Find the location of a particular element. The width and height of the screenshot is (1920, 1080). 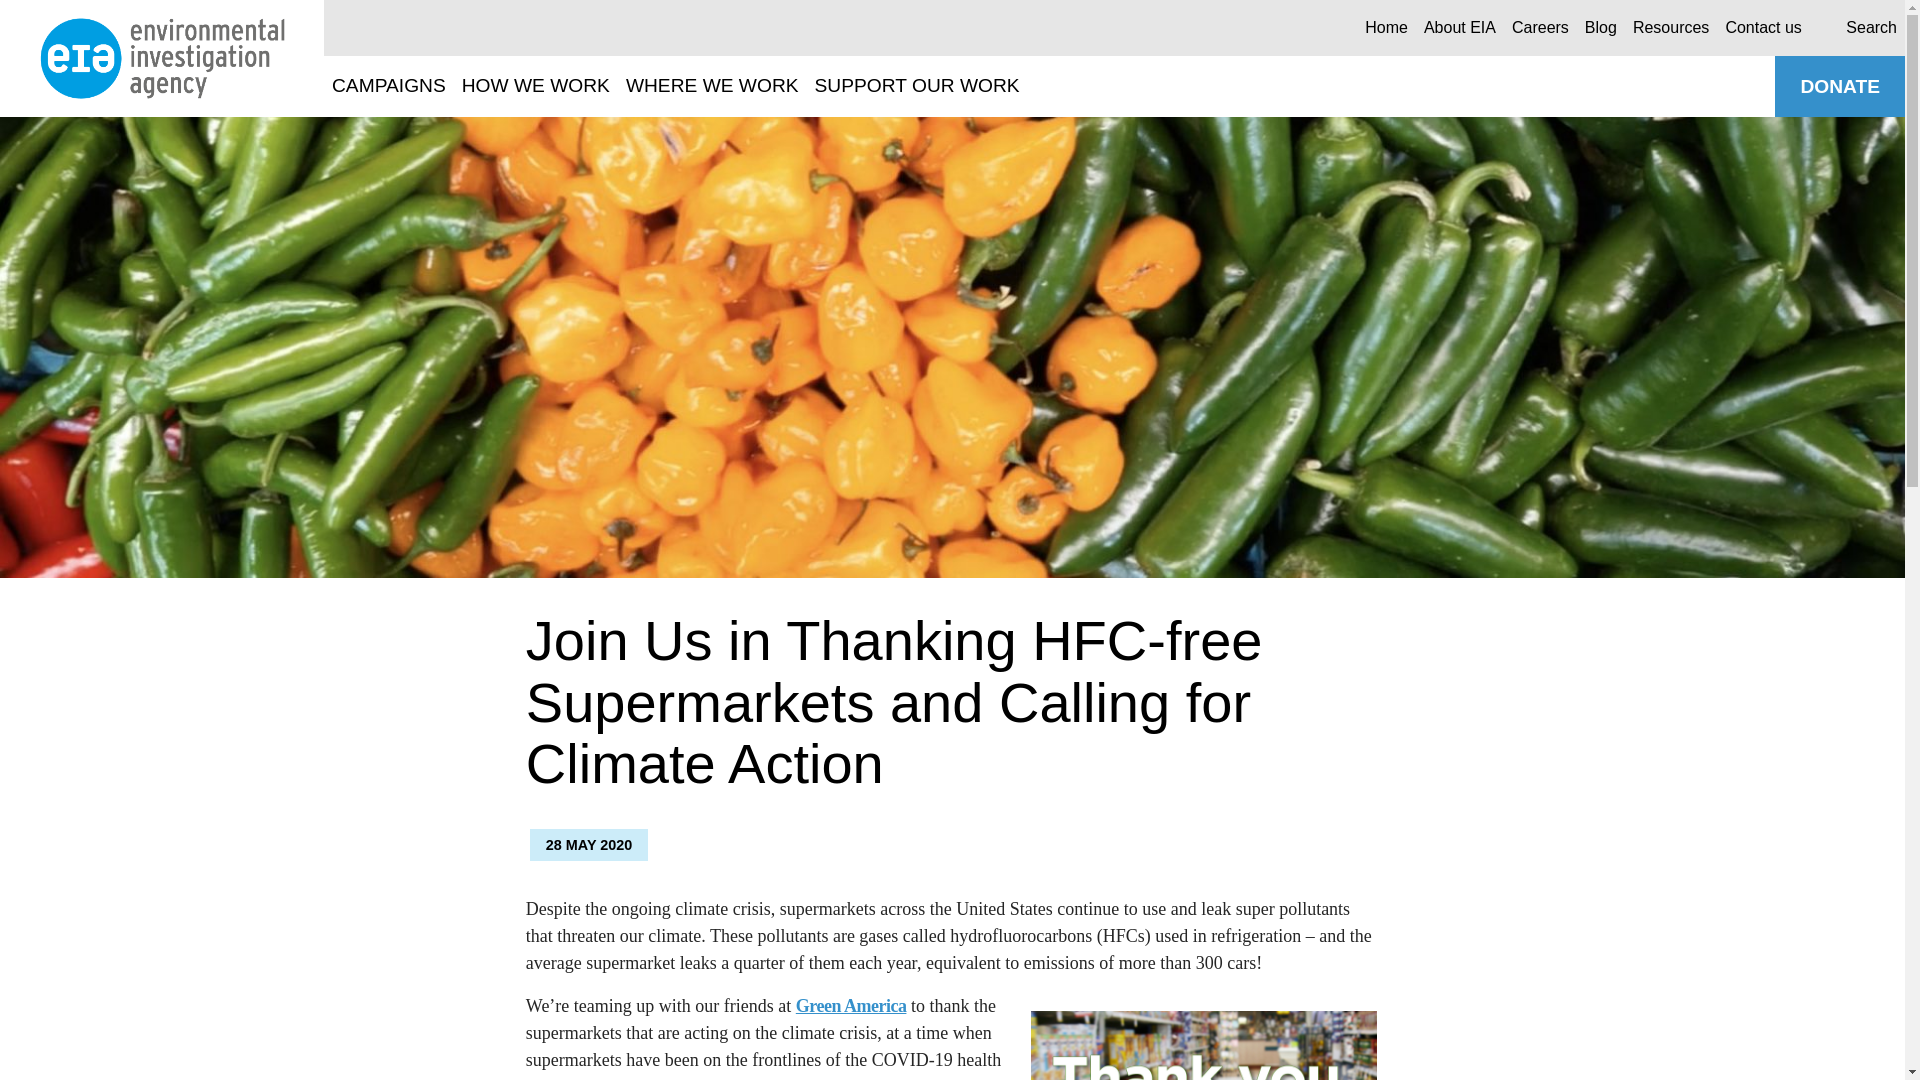

Home is located at coordinates (1386, 27).